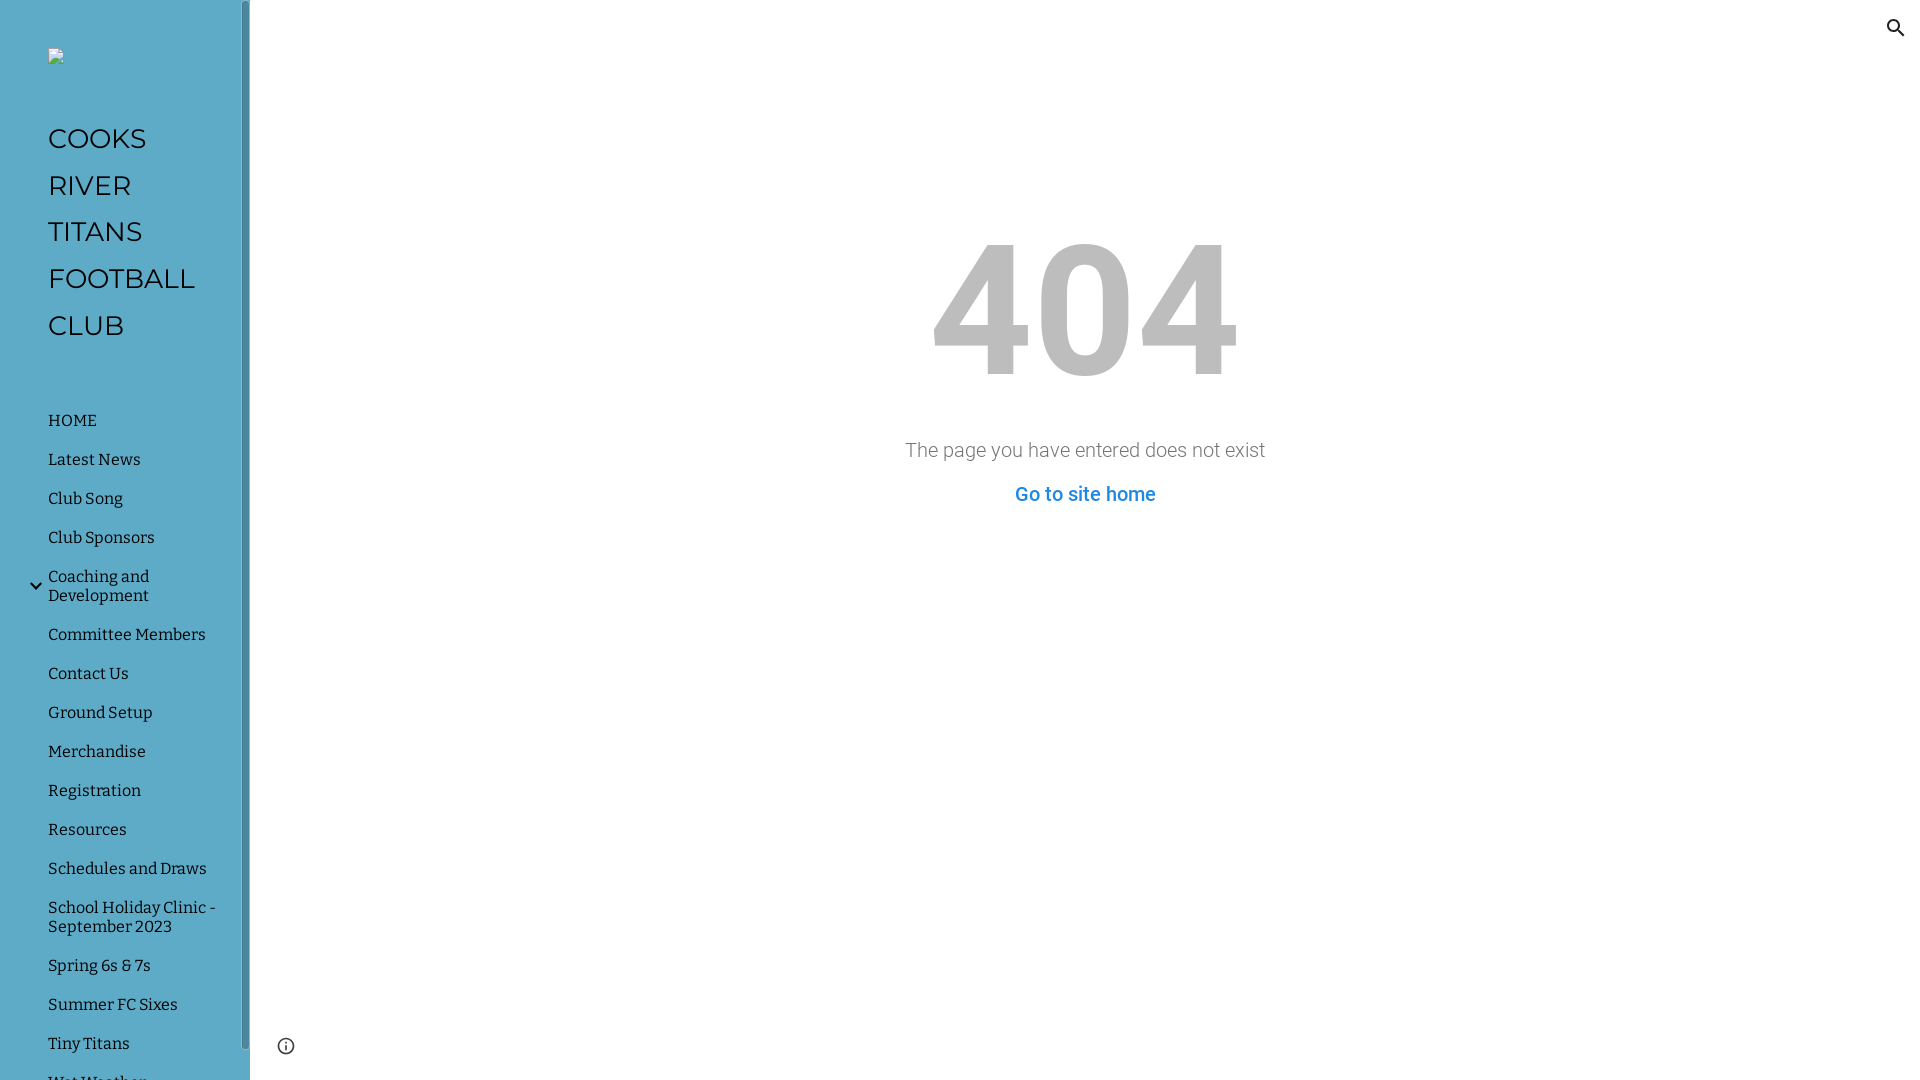  What do you see at coordinates (136, 420) in the screenshot?
I see `HOME` at bounding box center [136, 420].